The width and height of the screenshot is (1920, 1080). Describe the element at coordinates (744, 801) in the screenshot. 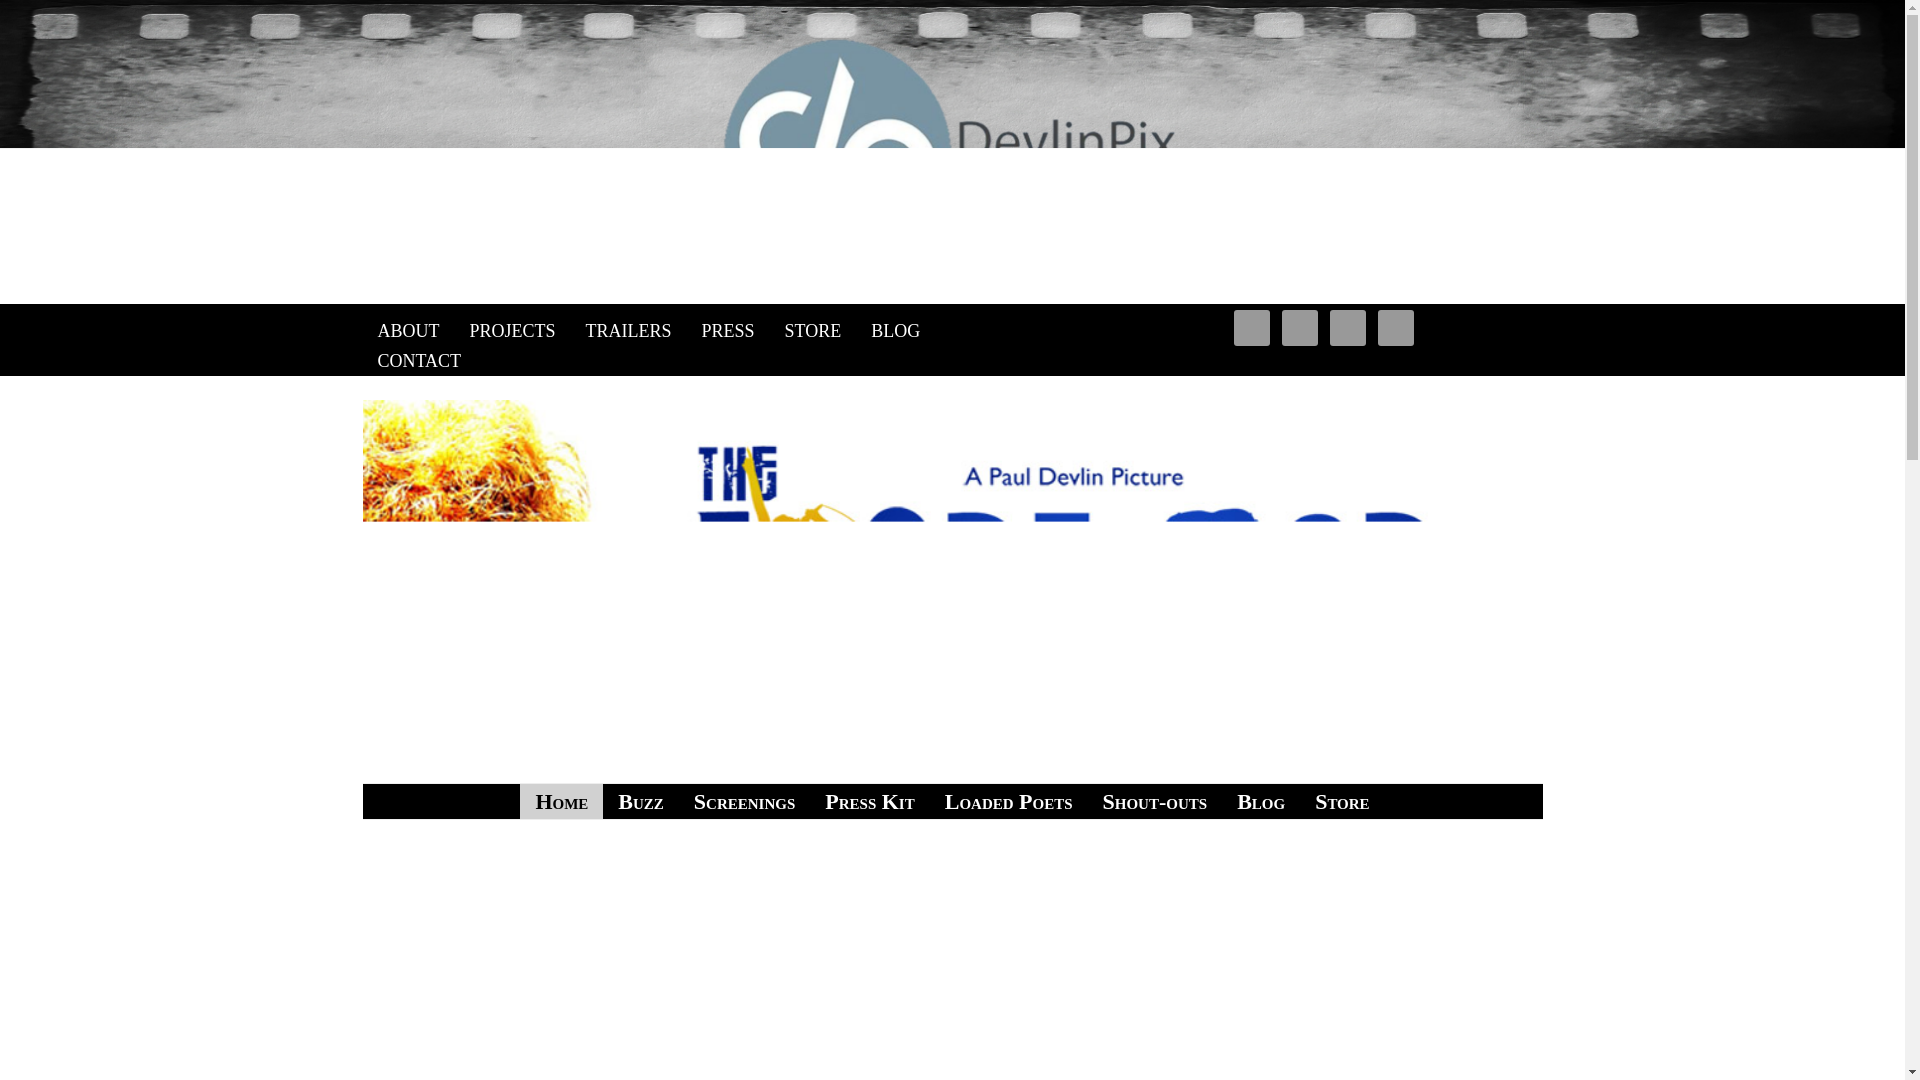

I see `Screenings` at that location.